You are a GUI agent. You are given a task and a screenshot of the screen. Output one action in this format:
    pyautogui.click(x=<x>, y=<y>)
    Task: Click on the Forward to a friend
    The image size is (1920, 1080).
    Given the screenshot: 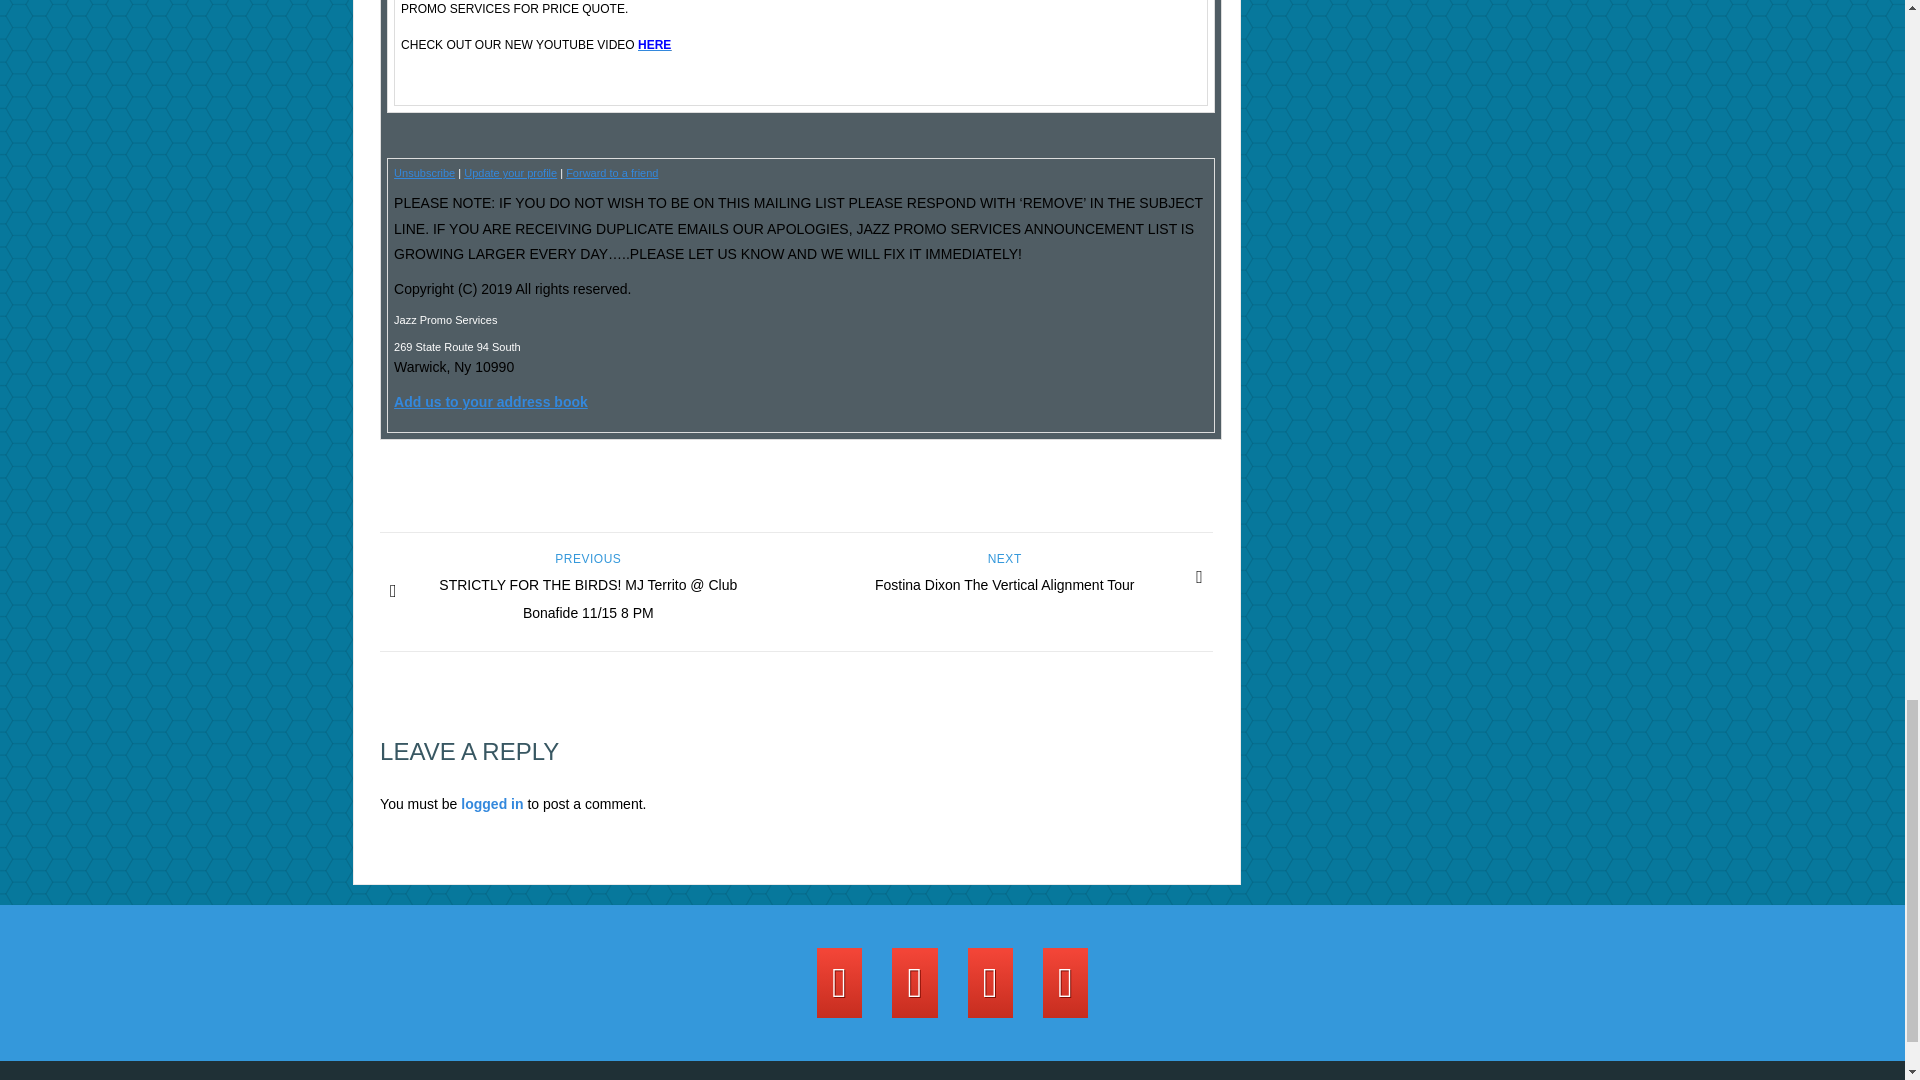 What is the action you would take?
    pyautogui.click(x=612, y=173)
    